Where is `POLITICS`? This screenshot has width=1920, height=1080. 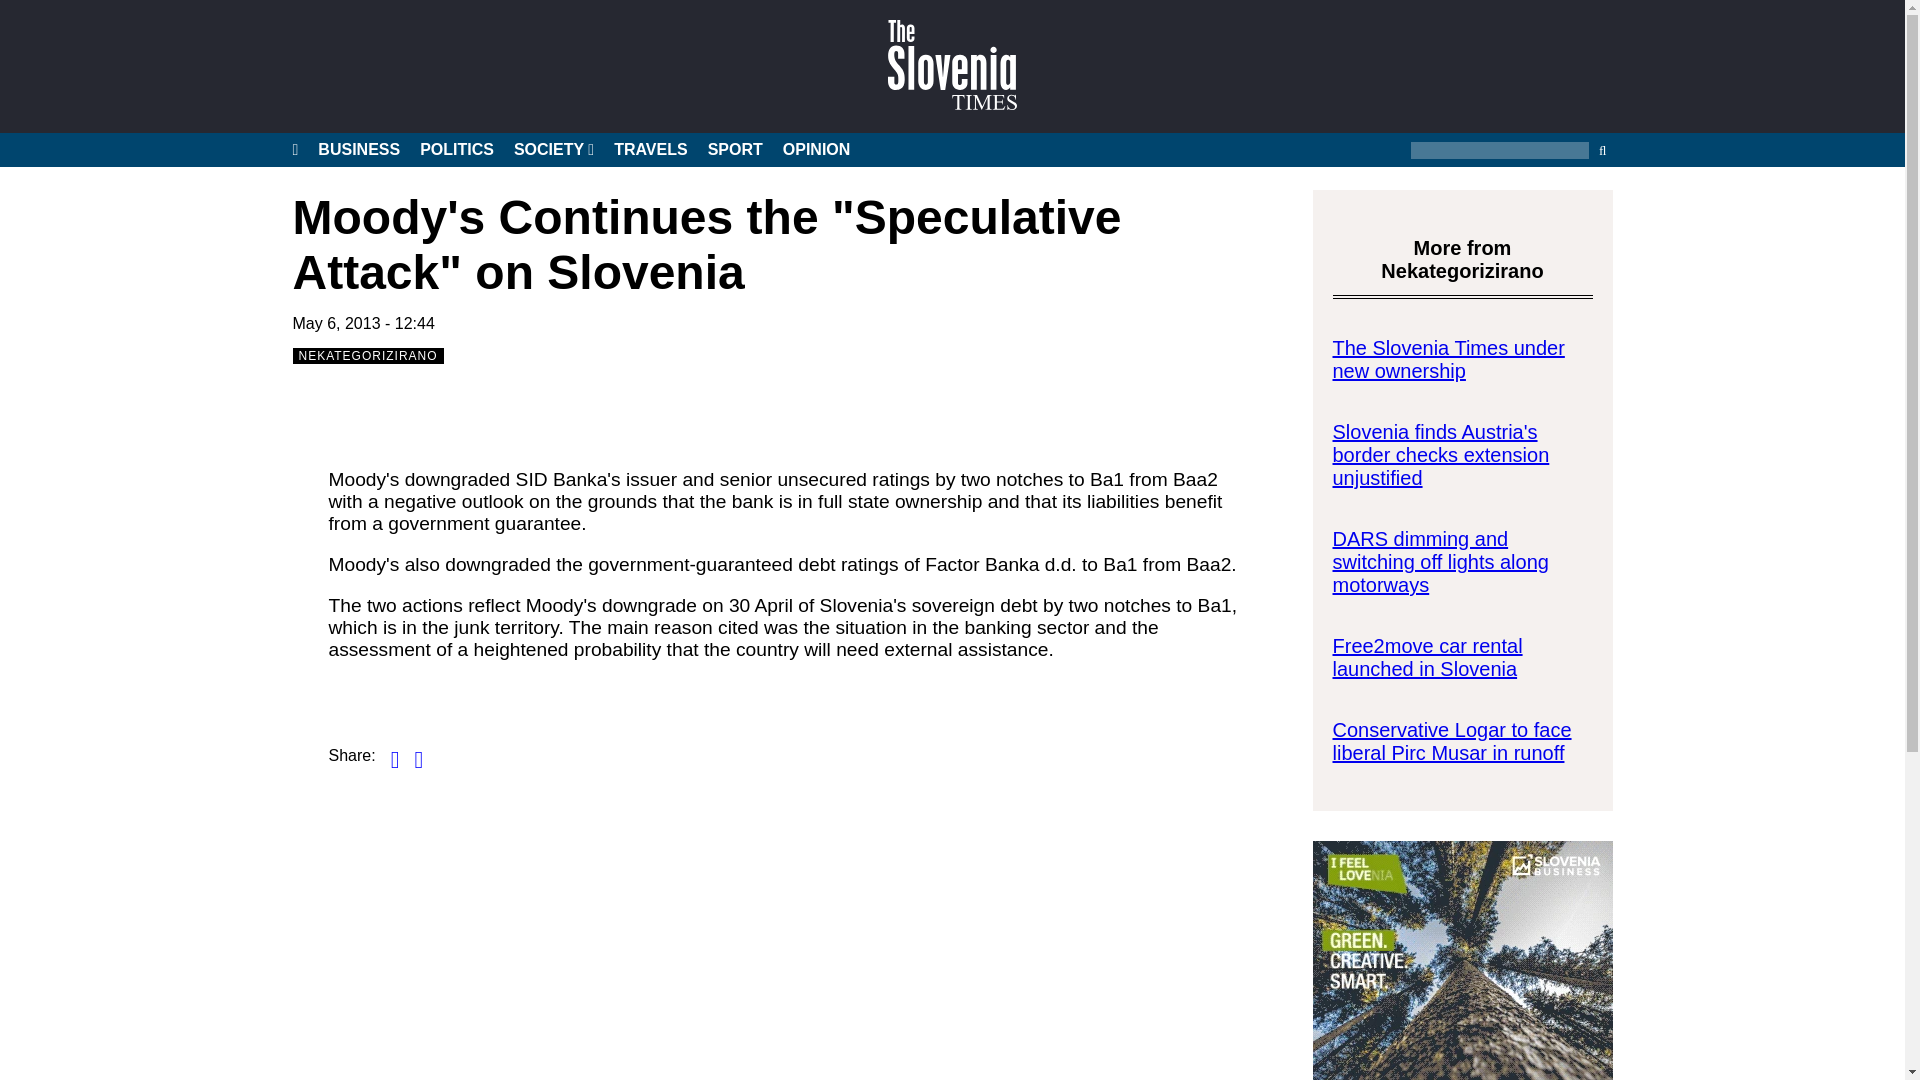
POLITICS is located at coordinates (456, 150).